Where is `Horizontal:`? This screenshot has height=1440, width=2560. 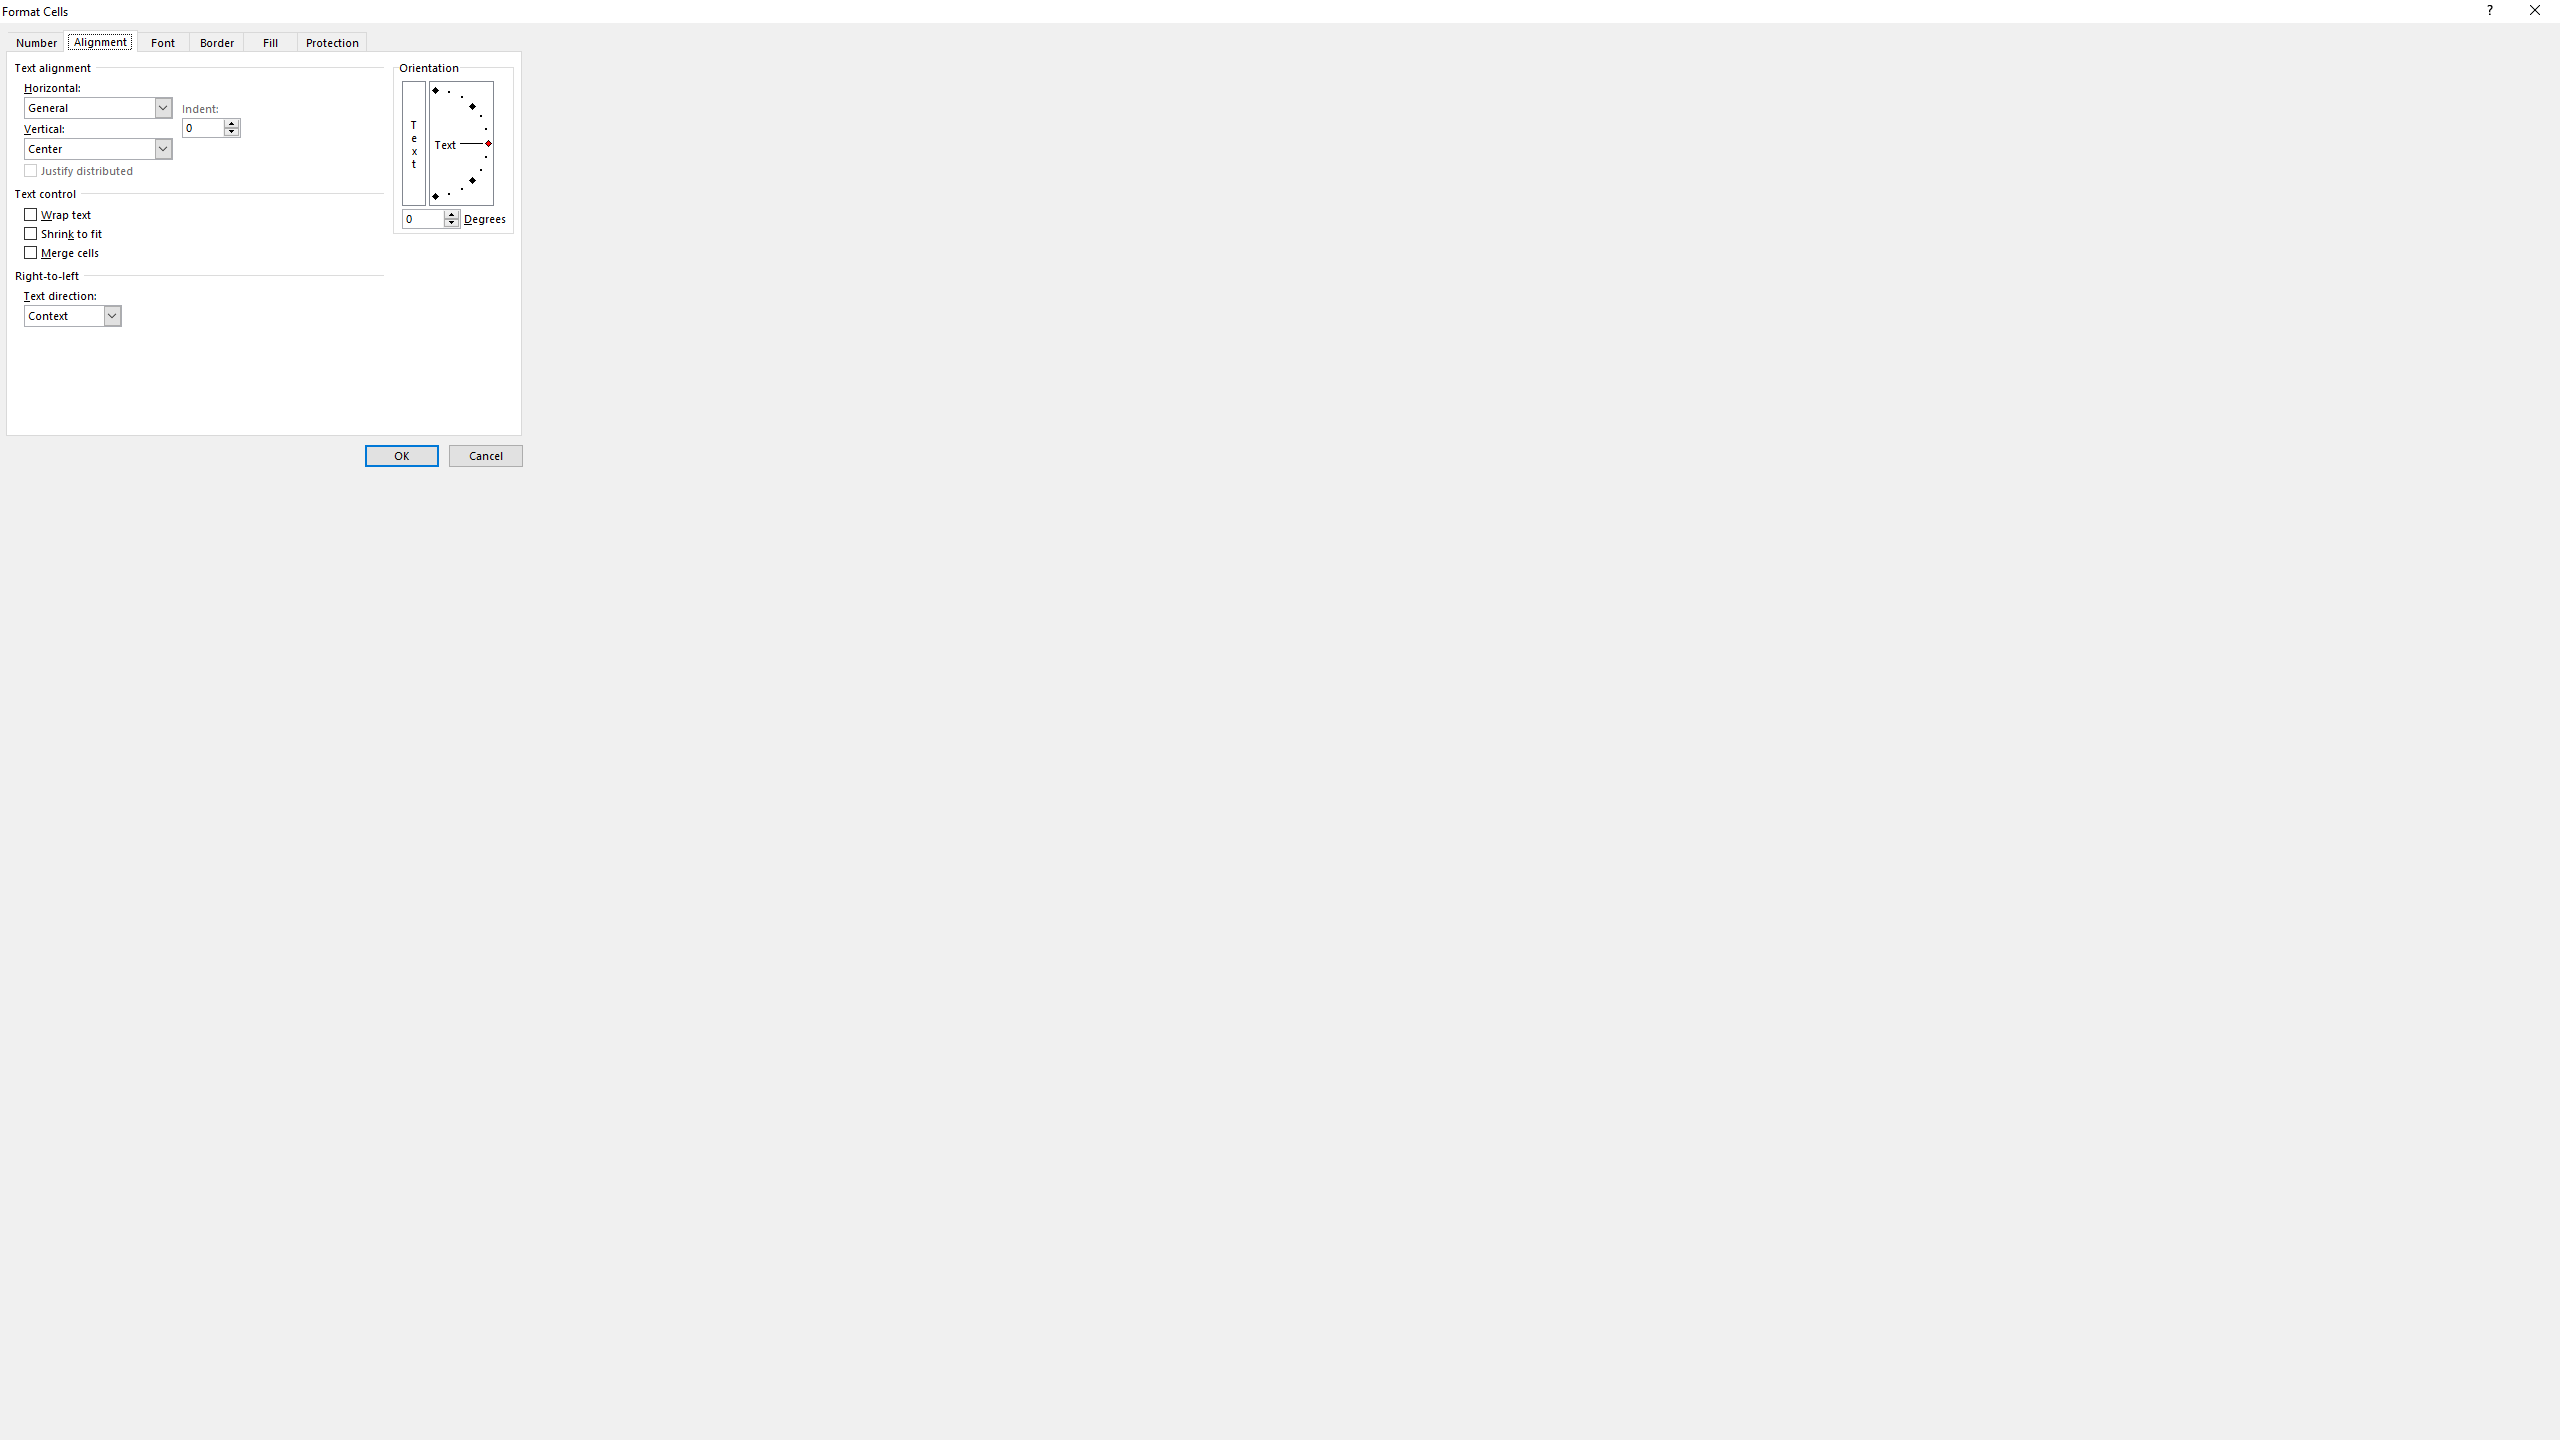
Horizontal: is located at coordinates (98, 108).